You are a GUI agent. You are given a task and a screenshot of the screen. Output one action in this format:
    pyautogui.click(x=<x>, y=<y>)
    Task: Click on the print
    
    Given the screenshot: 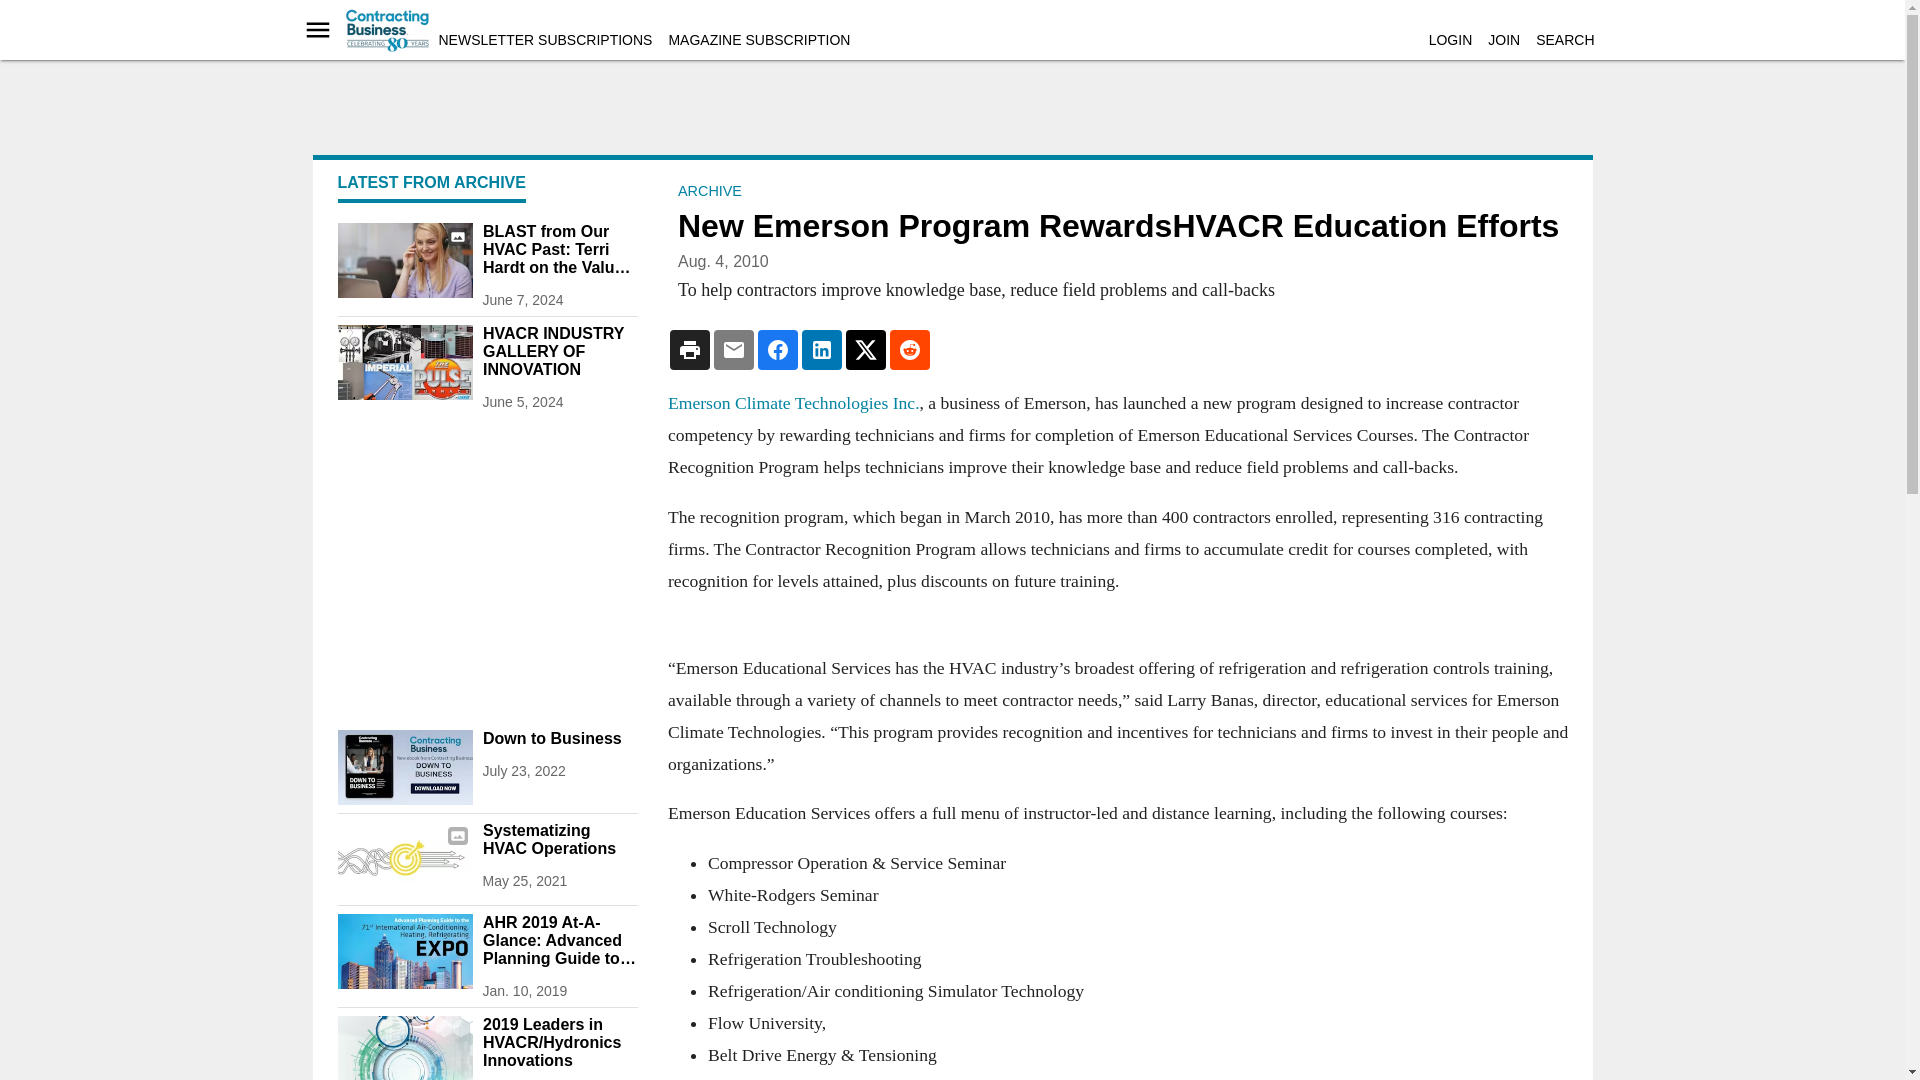 What is the action you would take?
    pyautogui.click(x=404, y=951)
    